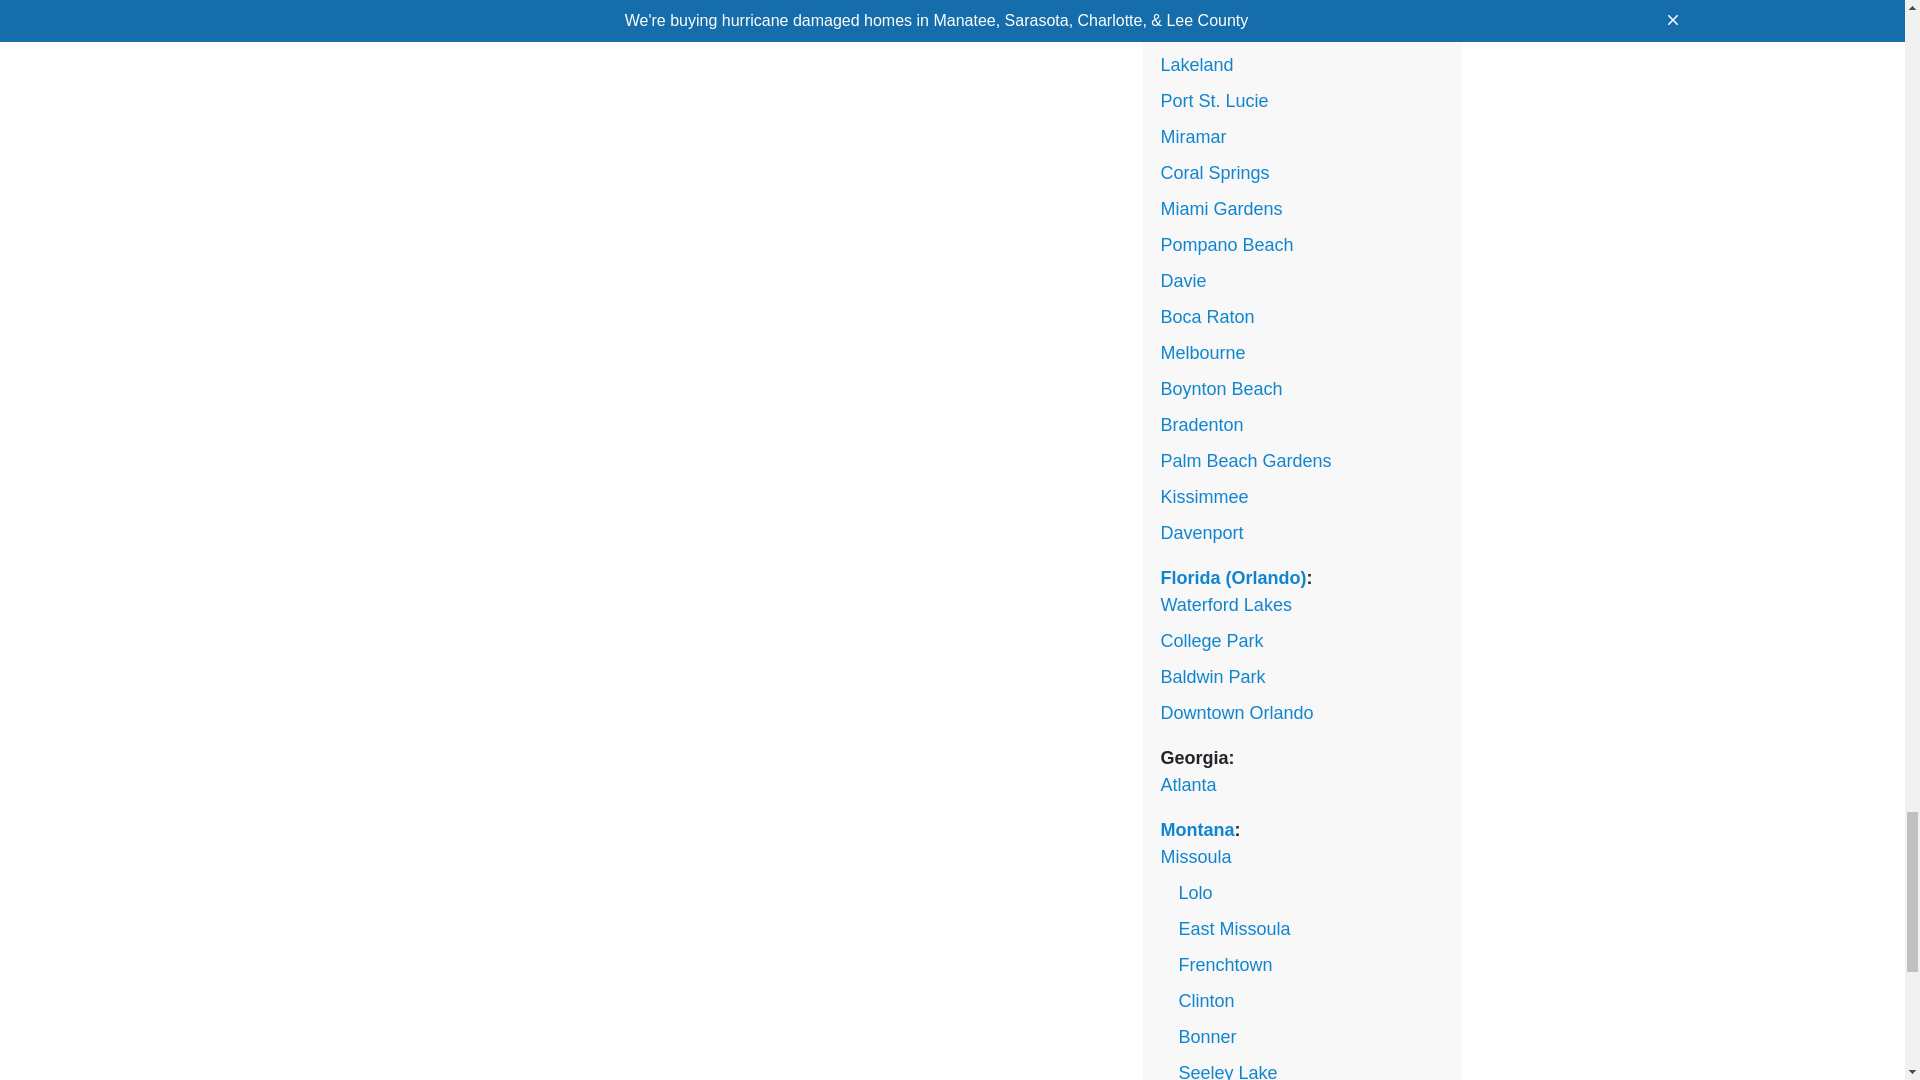 The image size is (1920, 1080). Describe the element at coordinates (562, 10) in the screenshot. I see `Tweet` at that location.